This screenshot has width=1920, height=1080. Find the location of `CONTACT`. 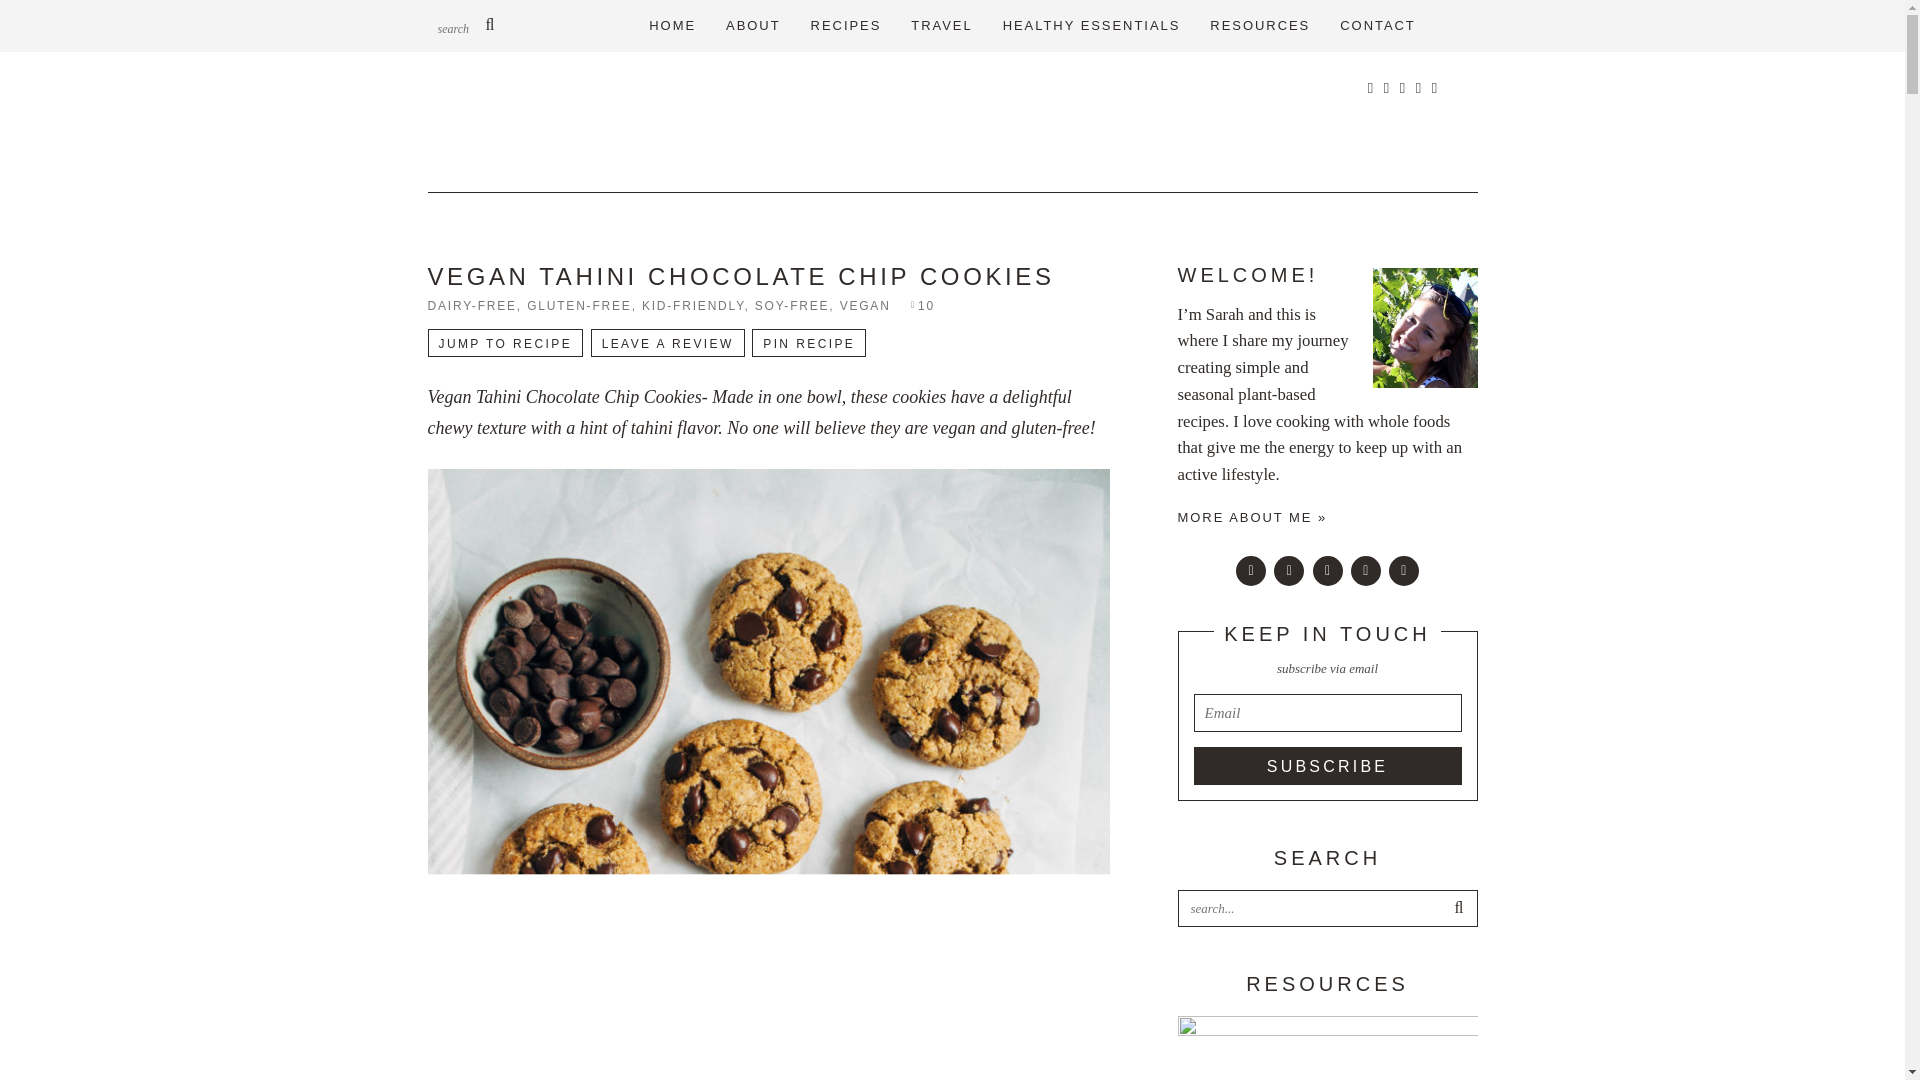

CONTACT is located at coordinates (1377, 26).